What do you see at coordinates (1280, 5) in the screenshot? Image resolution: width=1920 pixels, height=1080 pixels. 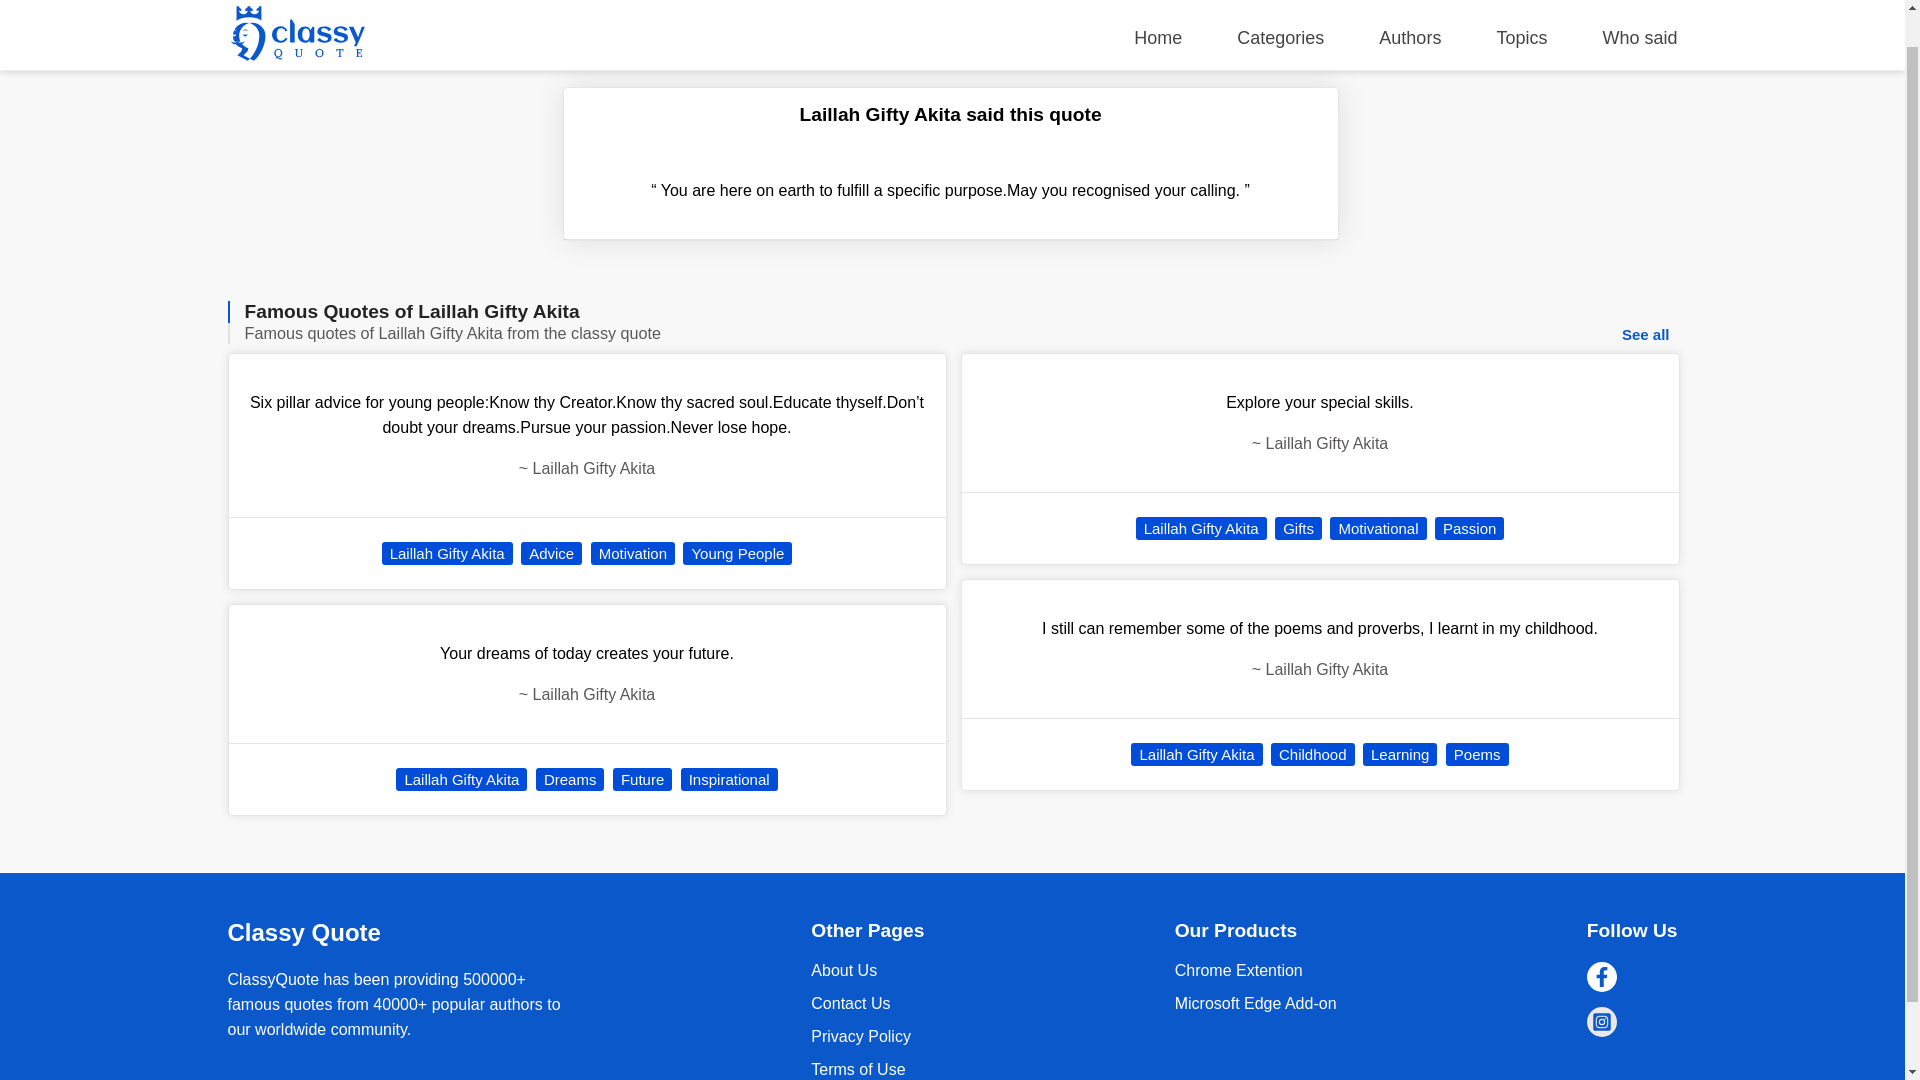 I see `Categories` at bounding box center [1280, 5].